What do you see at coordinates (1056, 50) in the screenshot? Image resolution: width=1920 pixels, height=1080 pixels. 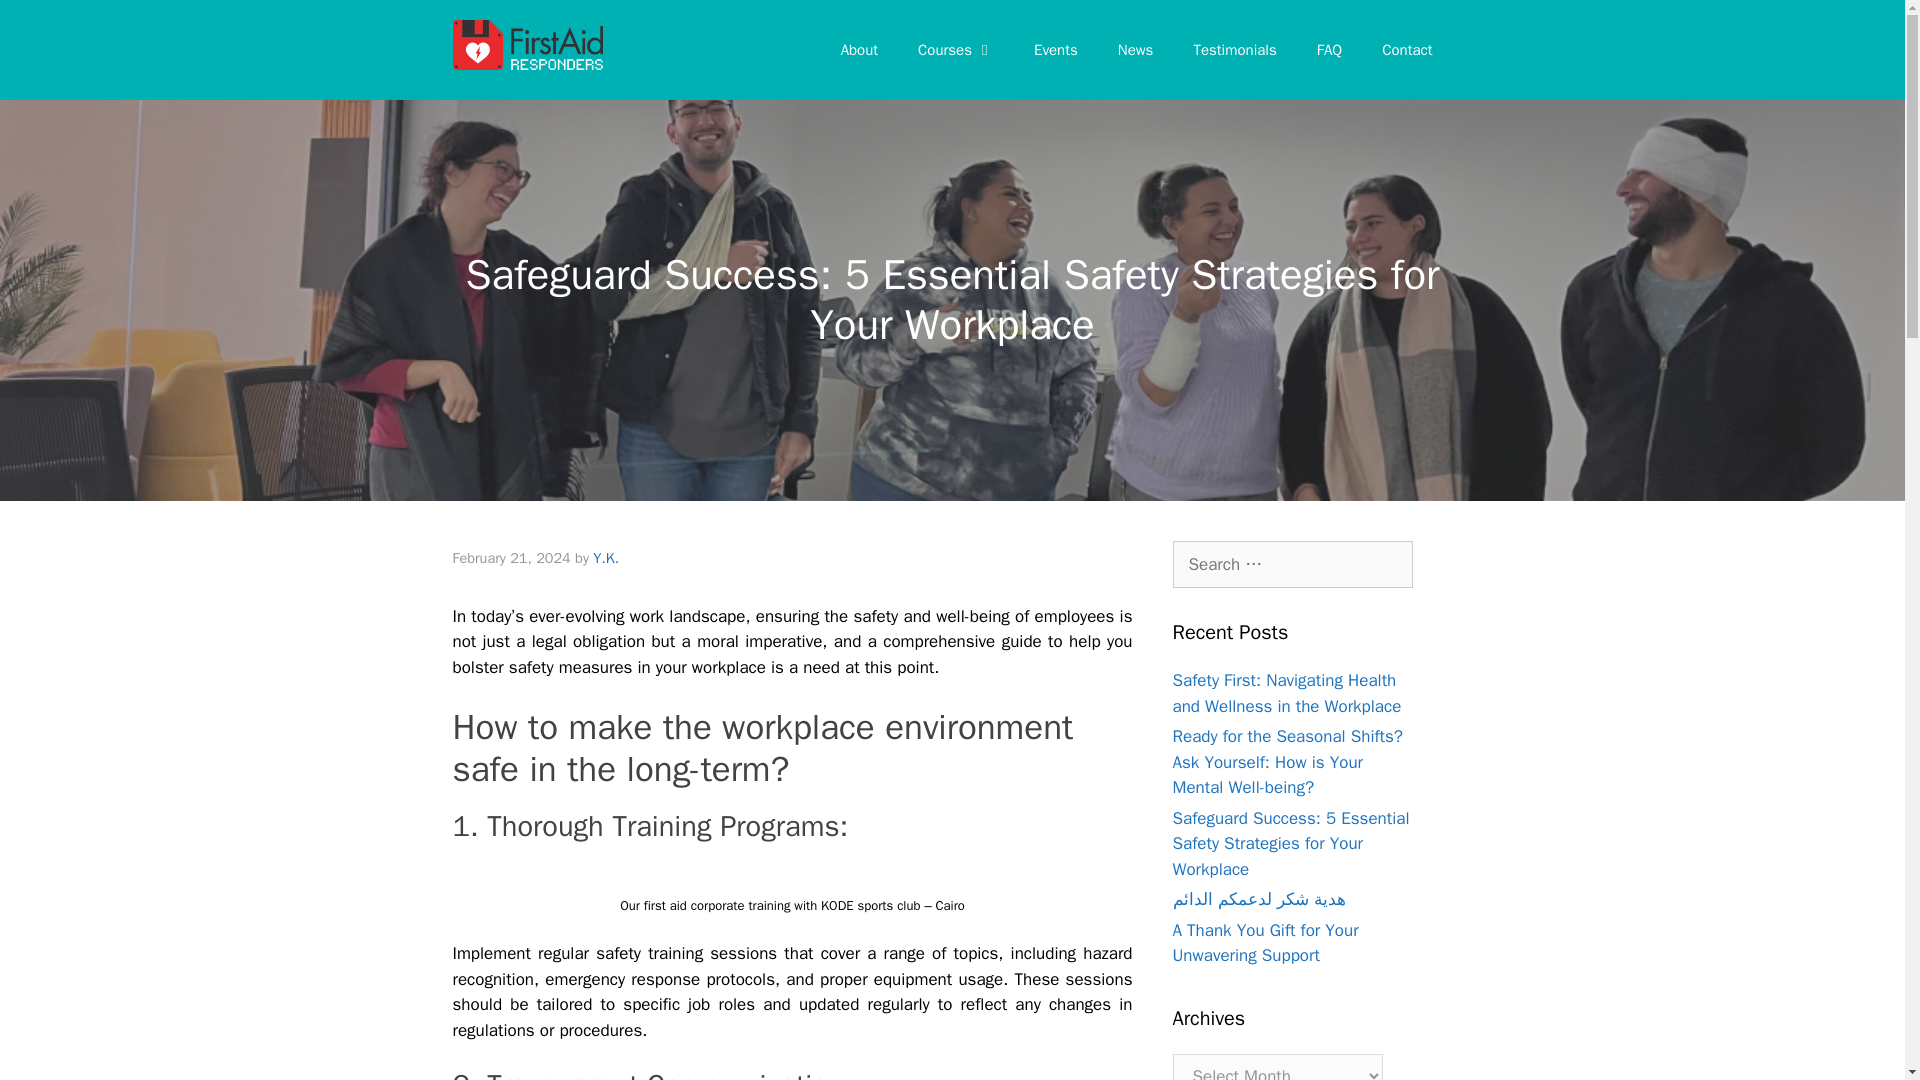 I see `Events` at bounding box center [1056, 50].